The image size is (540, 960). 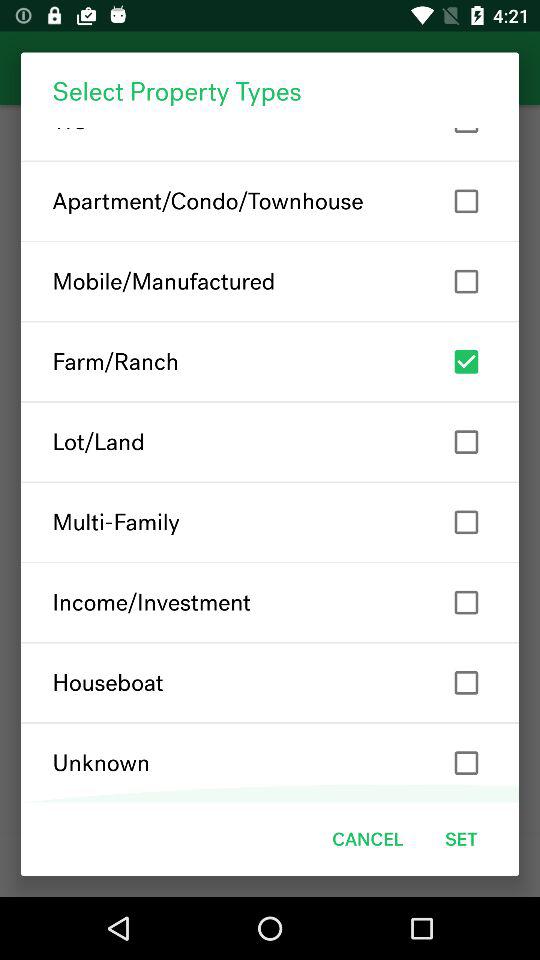 What do you see at coordinates (270, 522) in the screenshot?
I see `launch the multi-family icon` at bounding box center [270, 522].